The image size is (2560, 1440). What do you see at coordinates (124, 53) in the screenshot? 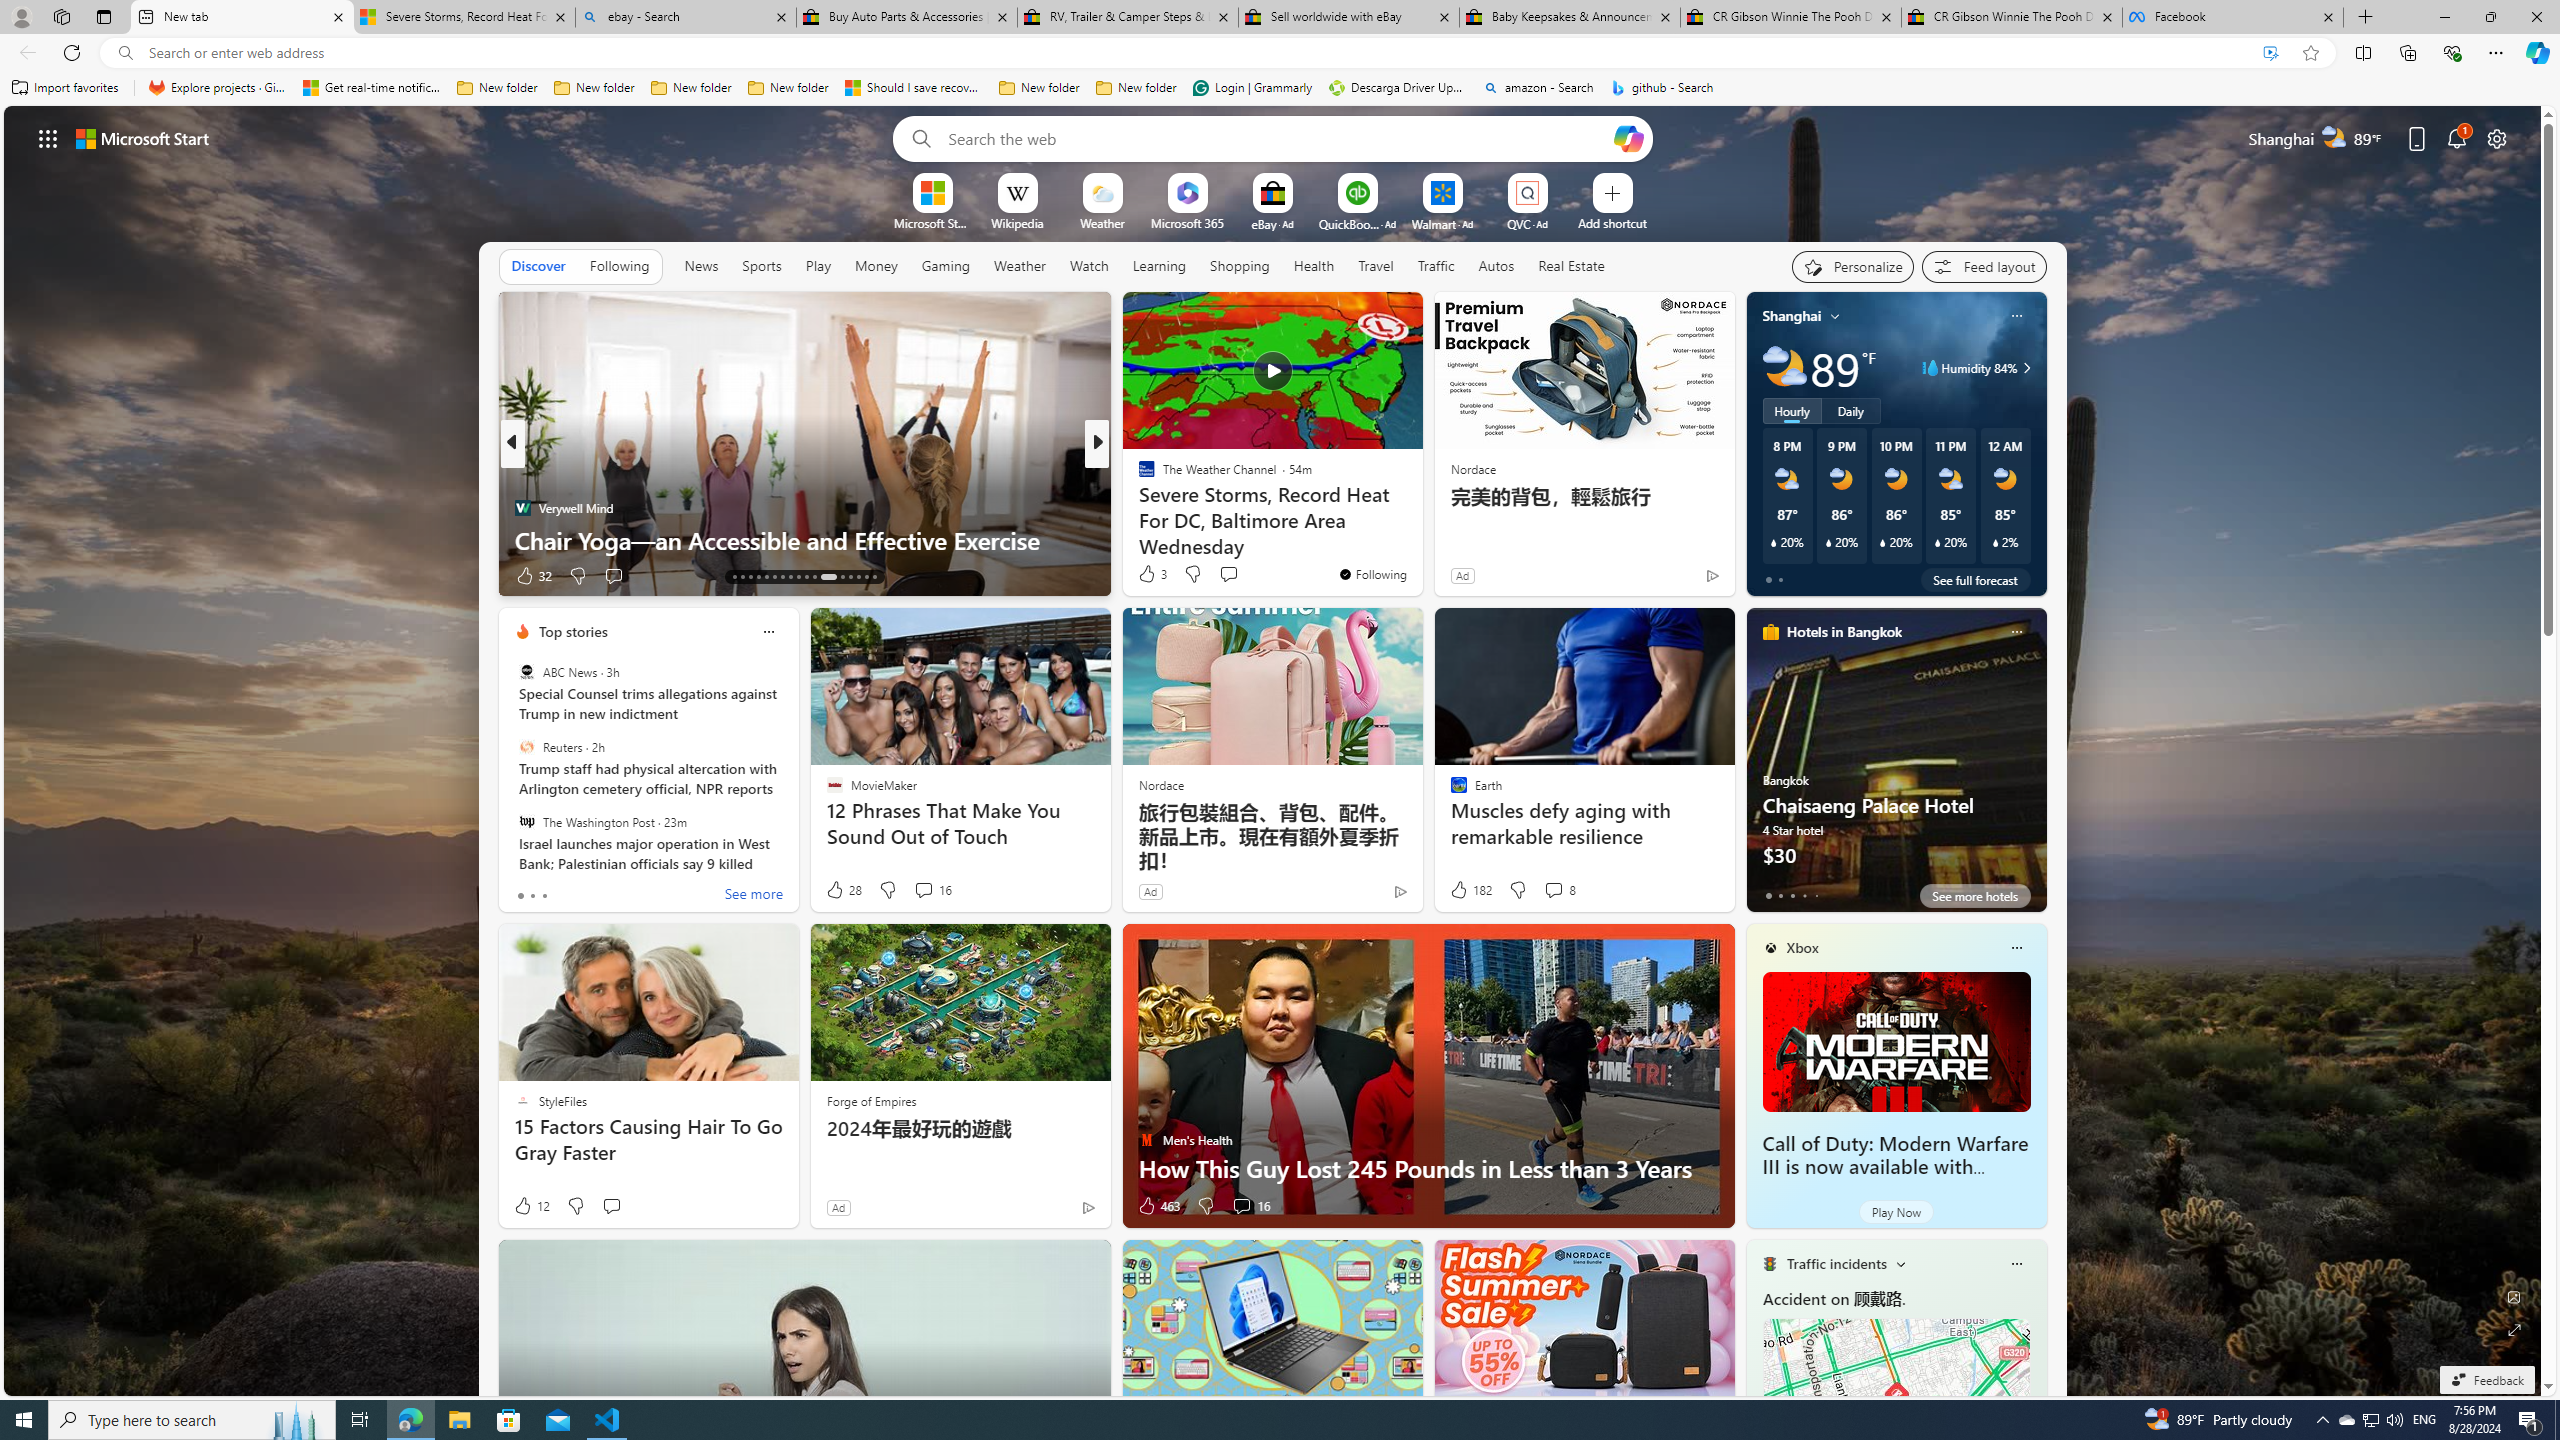
I see `Search icon` at bounding box center [124, 53].